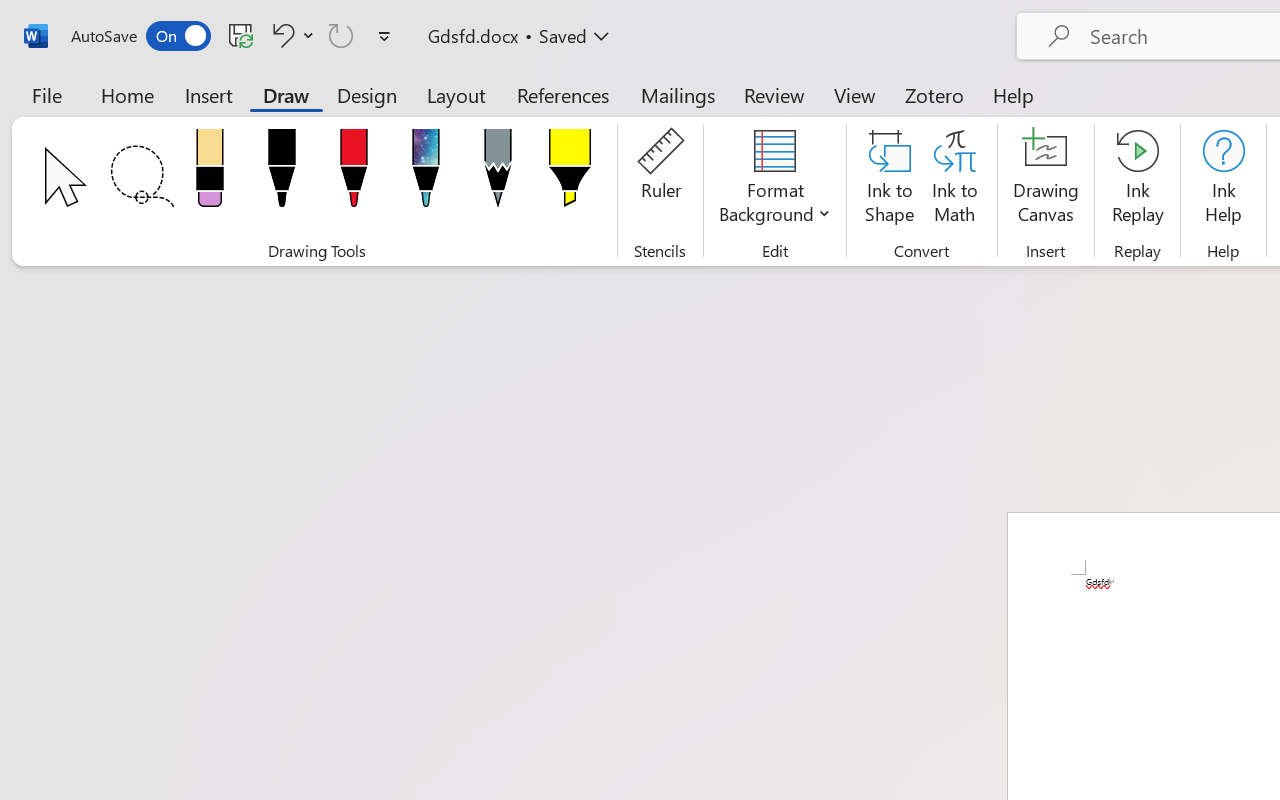 Image resolution: width=1280 pixels, height=800 pixels. Describe the element at coordinates (158, 114) in the screenshot. I see `From Beginning...` at that location.